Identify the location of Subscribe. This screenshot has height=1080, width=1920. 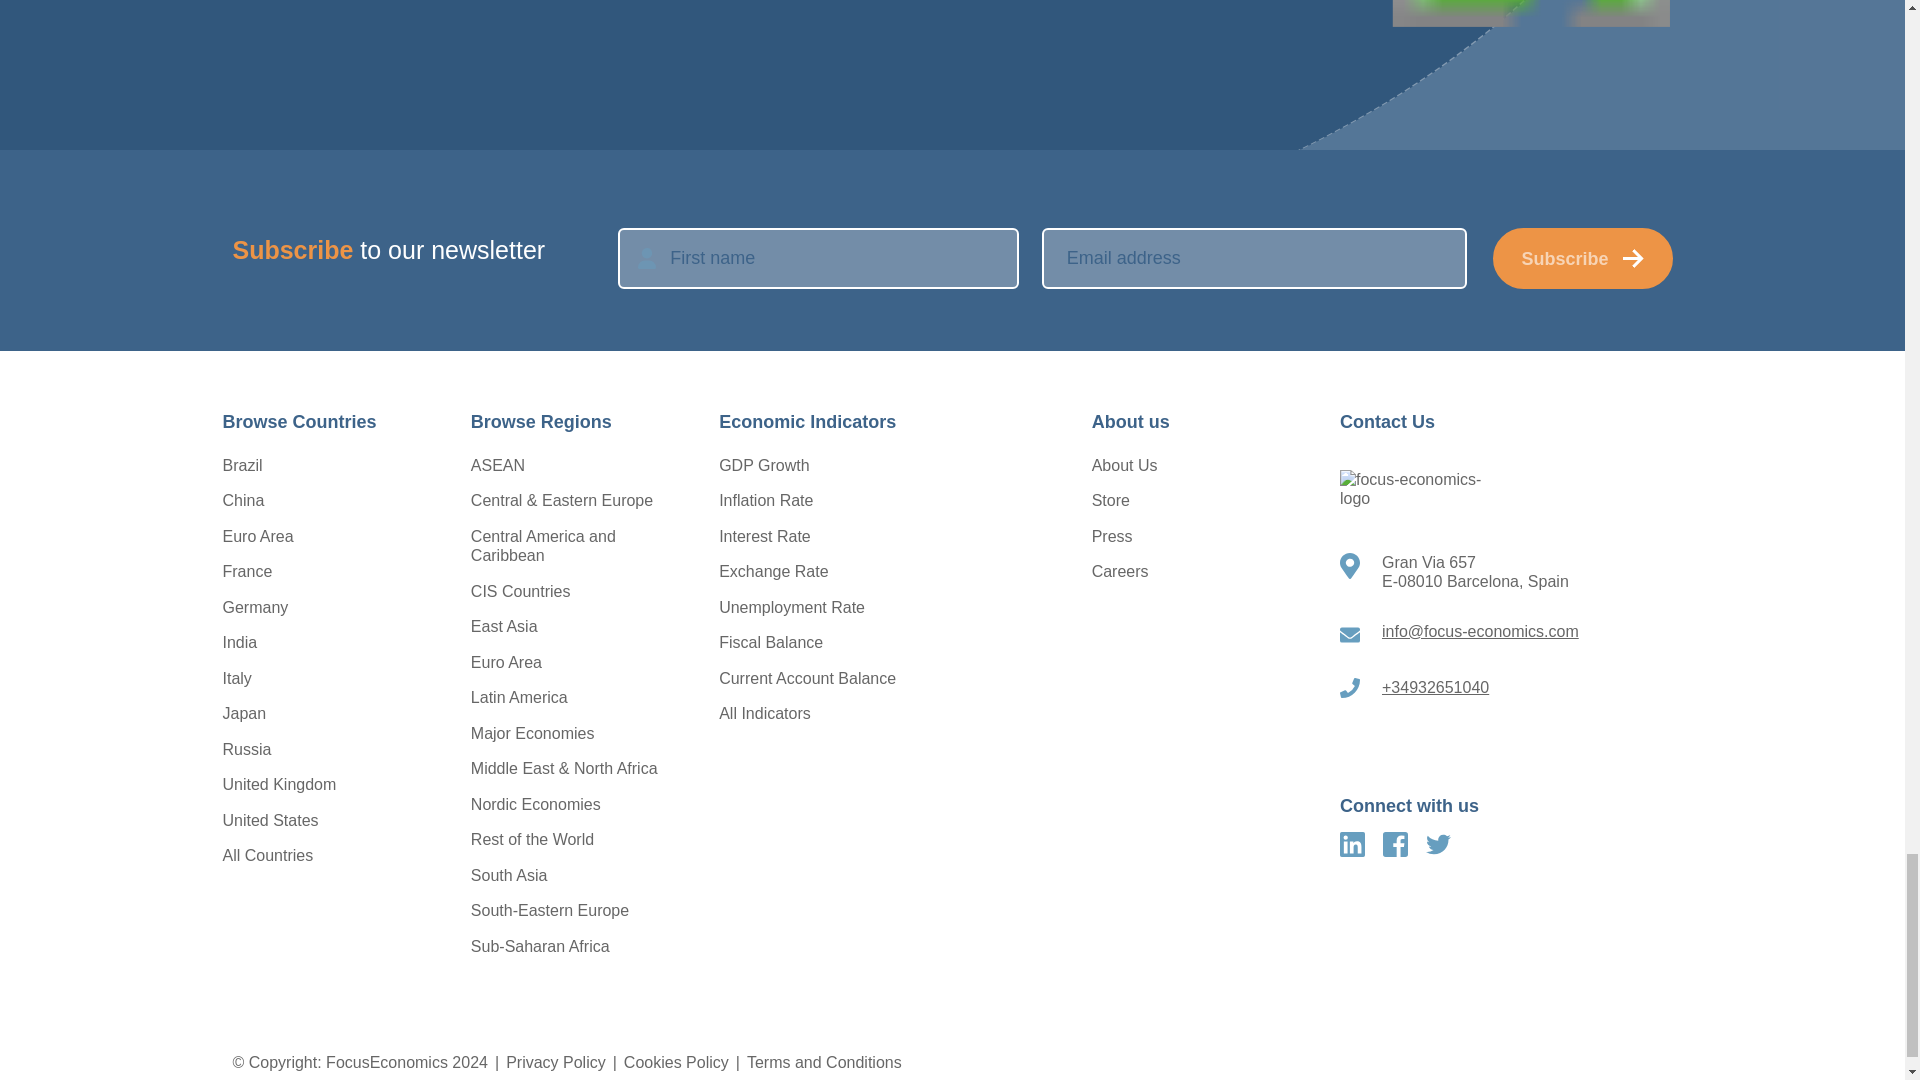
(1582, 258).